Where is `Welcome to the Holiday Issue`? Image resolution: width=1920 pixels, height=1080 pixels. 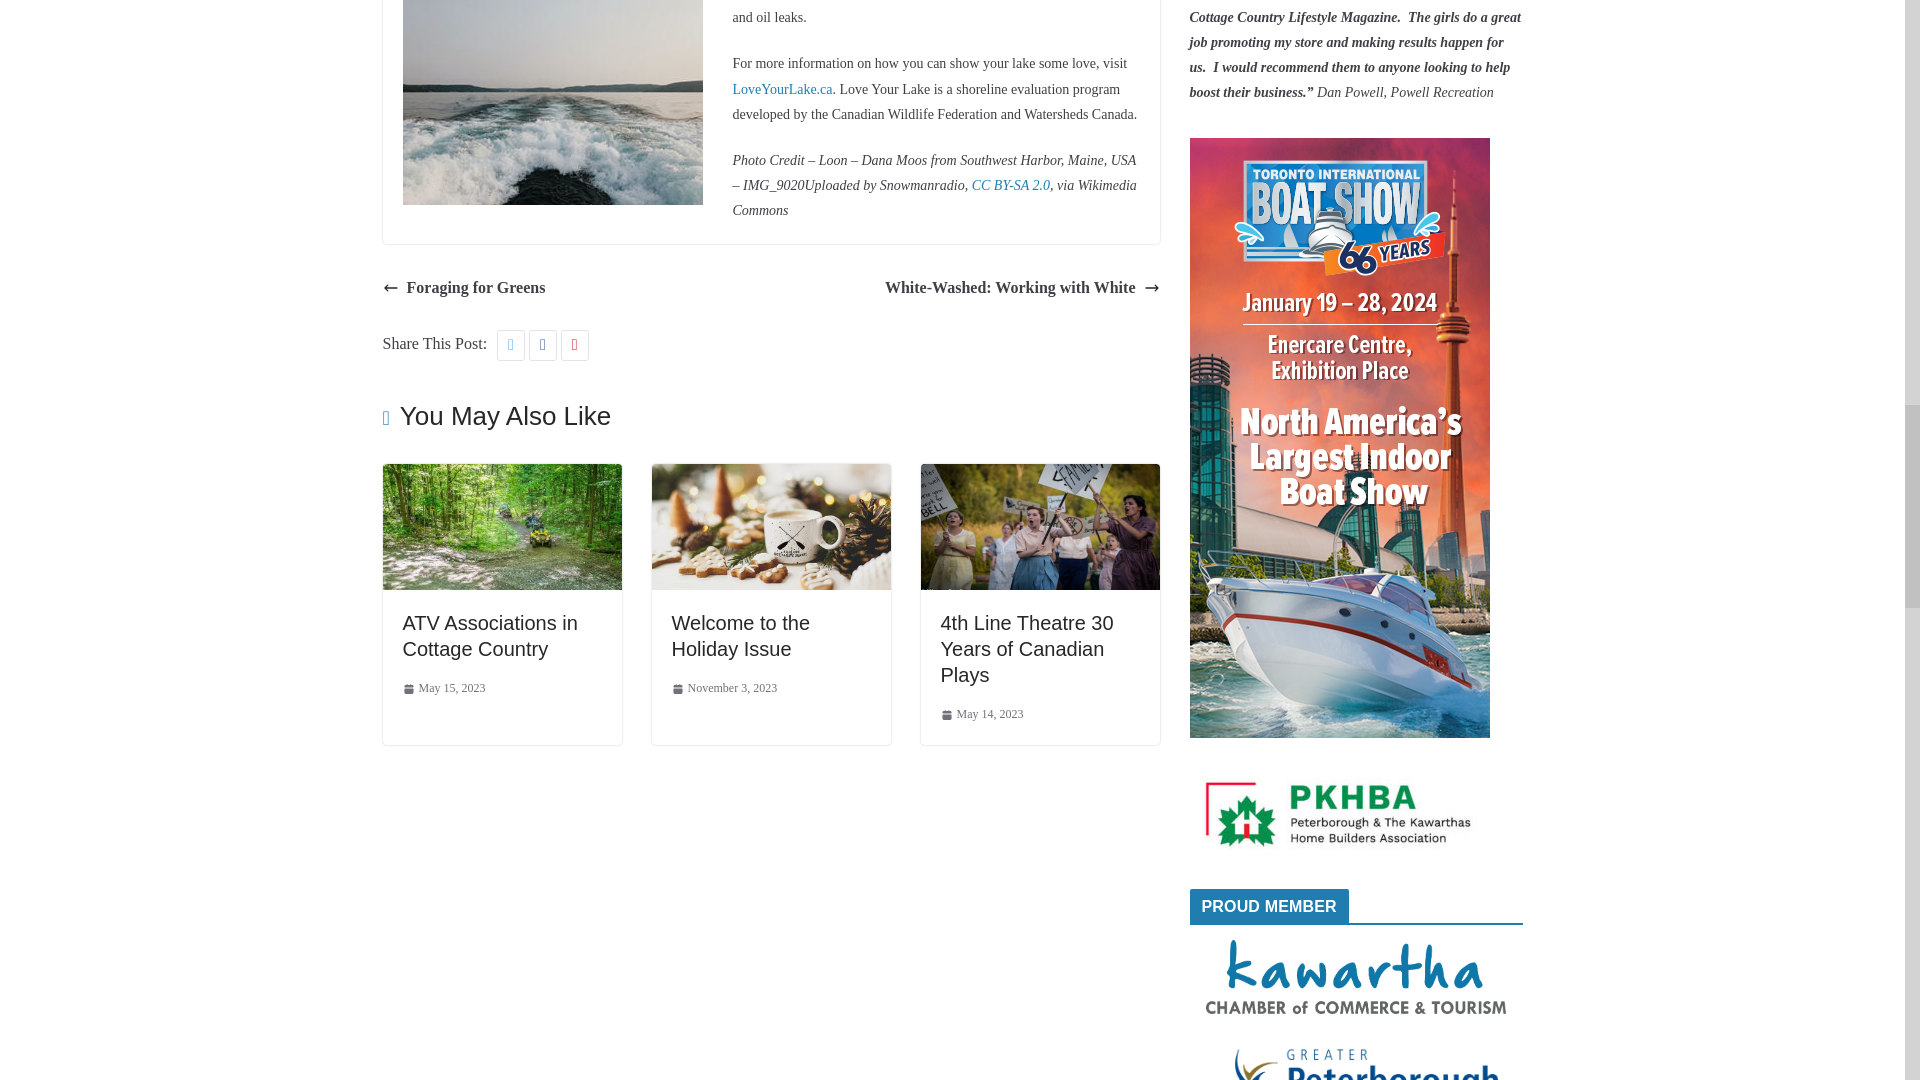 Welcome to the Holiday Issue is located at coordinates (771, 477).